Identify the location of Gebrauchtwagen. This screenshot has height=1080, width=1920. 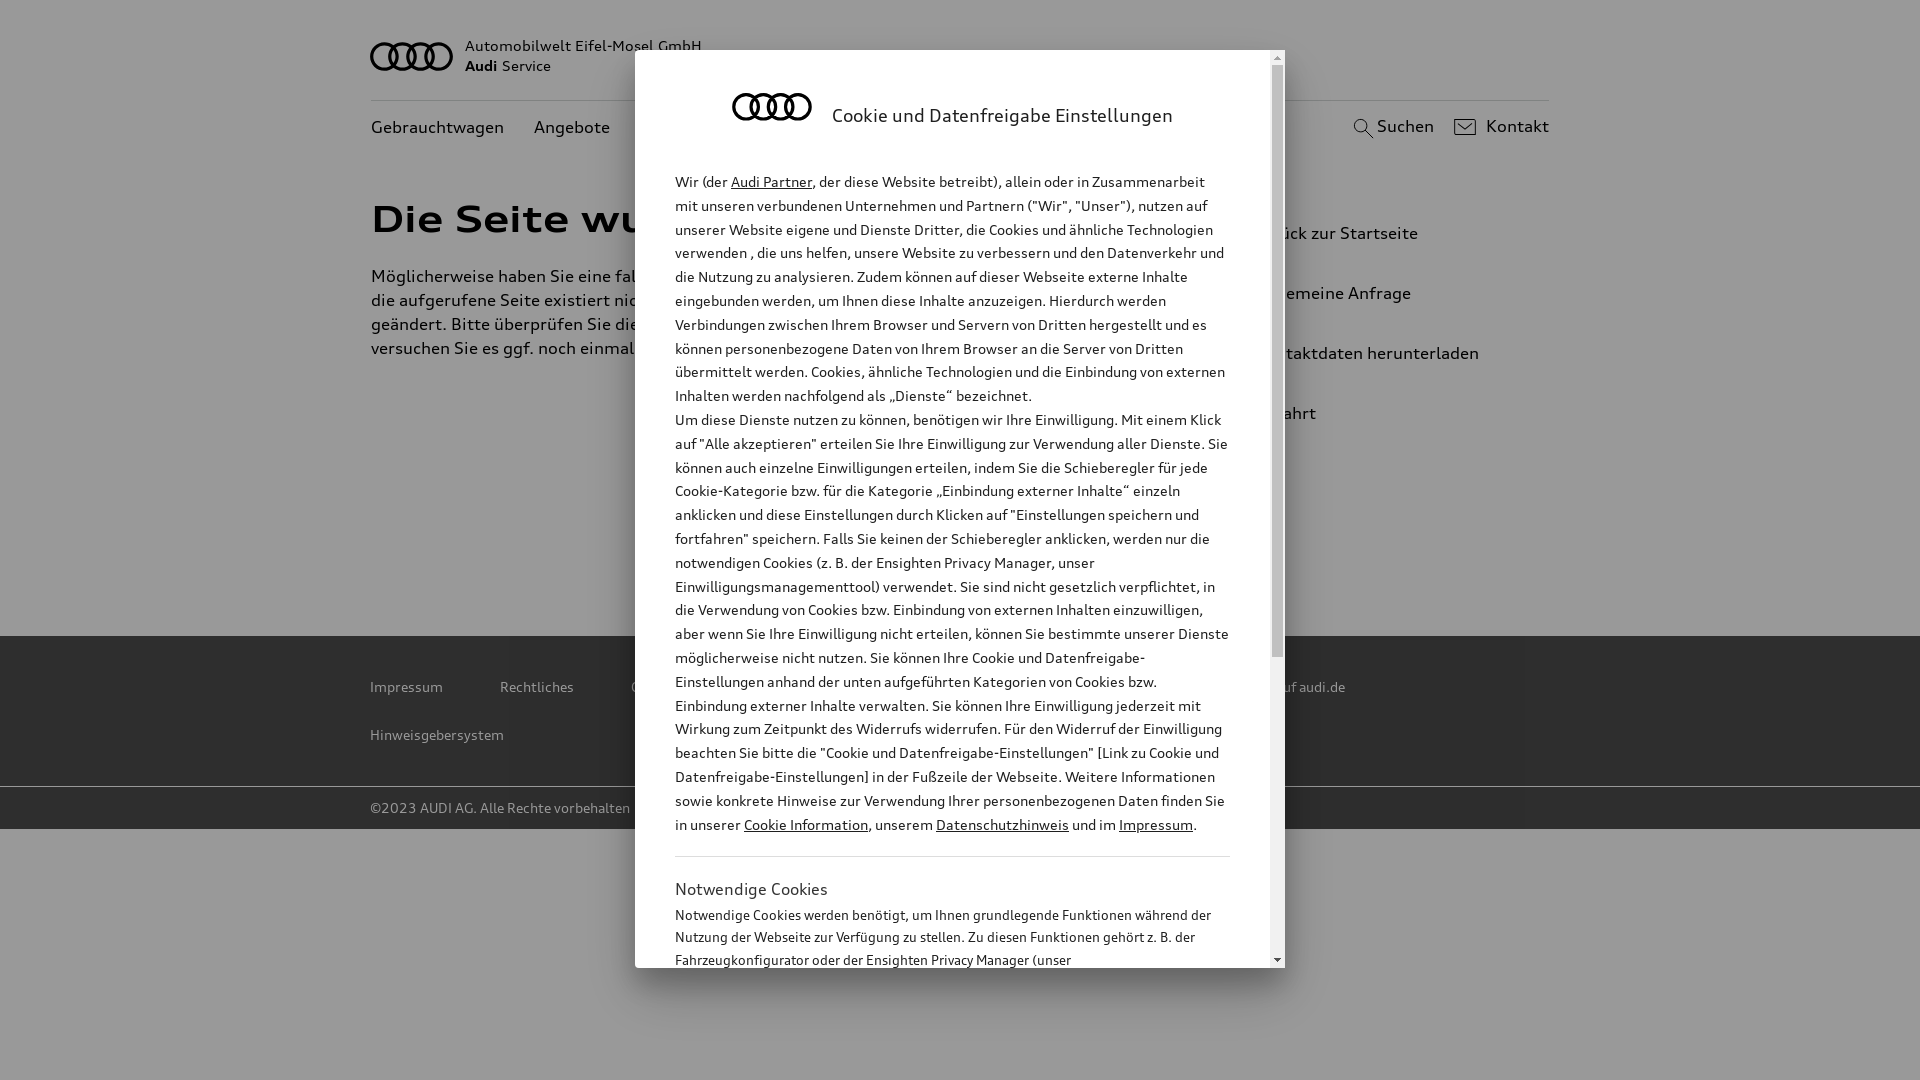
(438, 128).